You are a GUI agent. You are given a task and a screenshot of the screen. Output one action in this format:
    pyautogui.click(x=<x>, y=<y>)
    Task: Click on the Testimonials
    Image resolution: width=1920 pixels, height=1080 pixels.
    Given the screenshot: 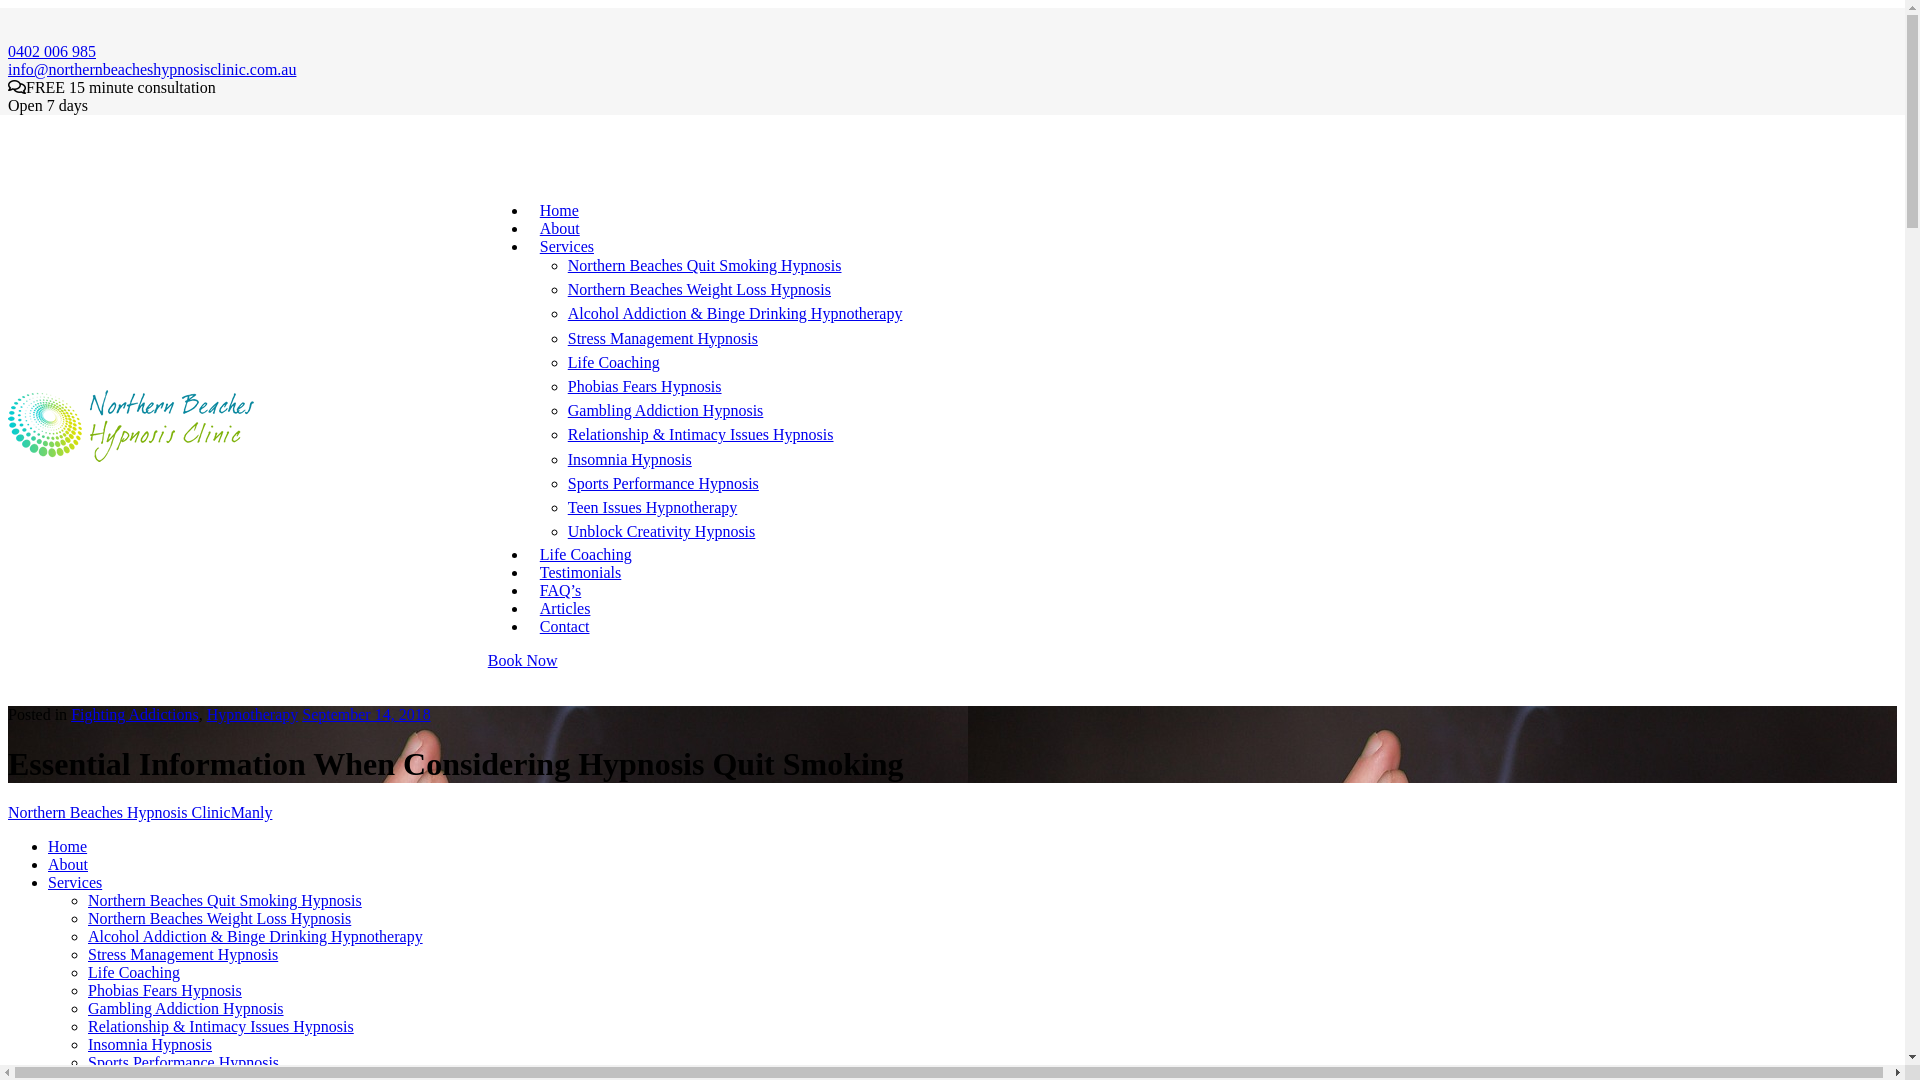 What is the action you would take?
    pyautogui.click(x=581, y=573)
    